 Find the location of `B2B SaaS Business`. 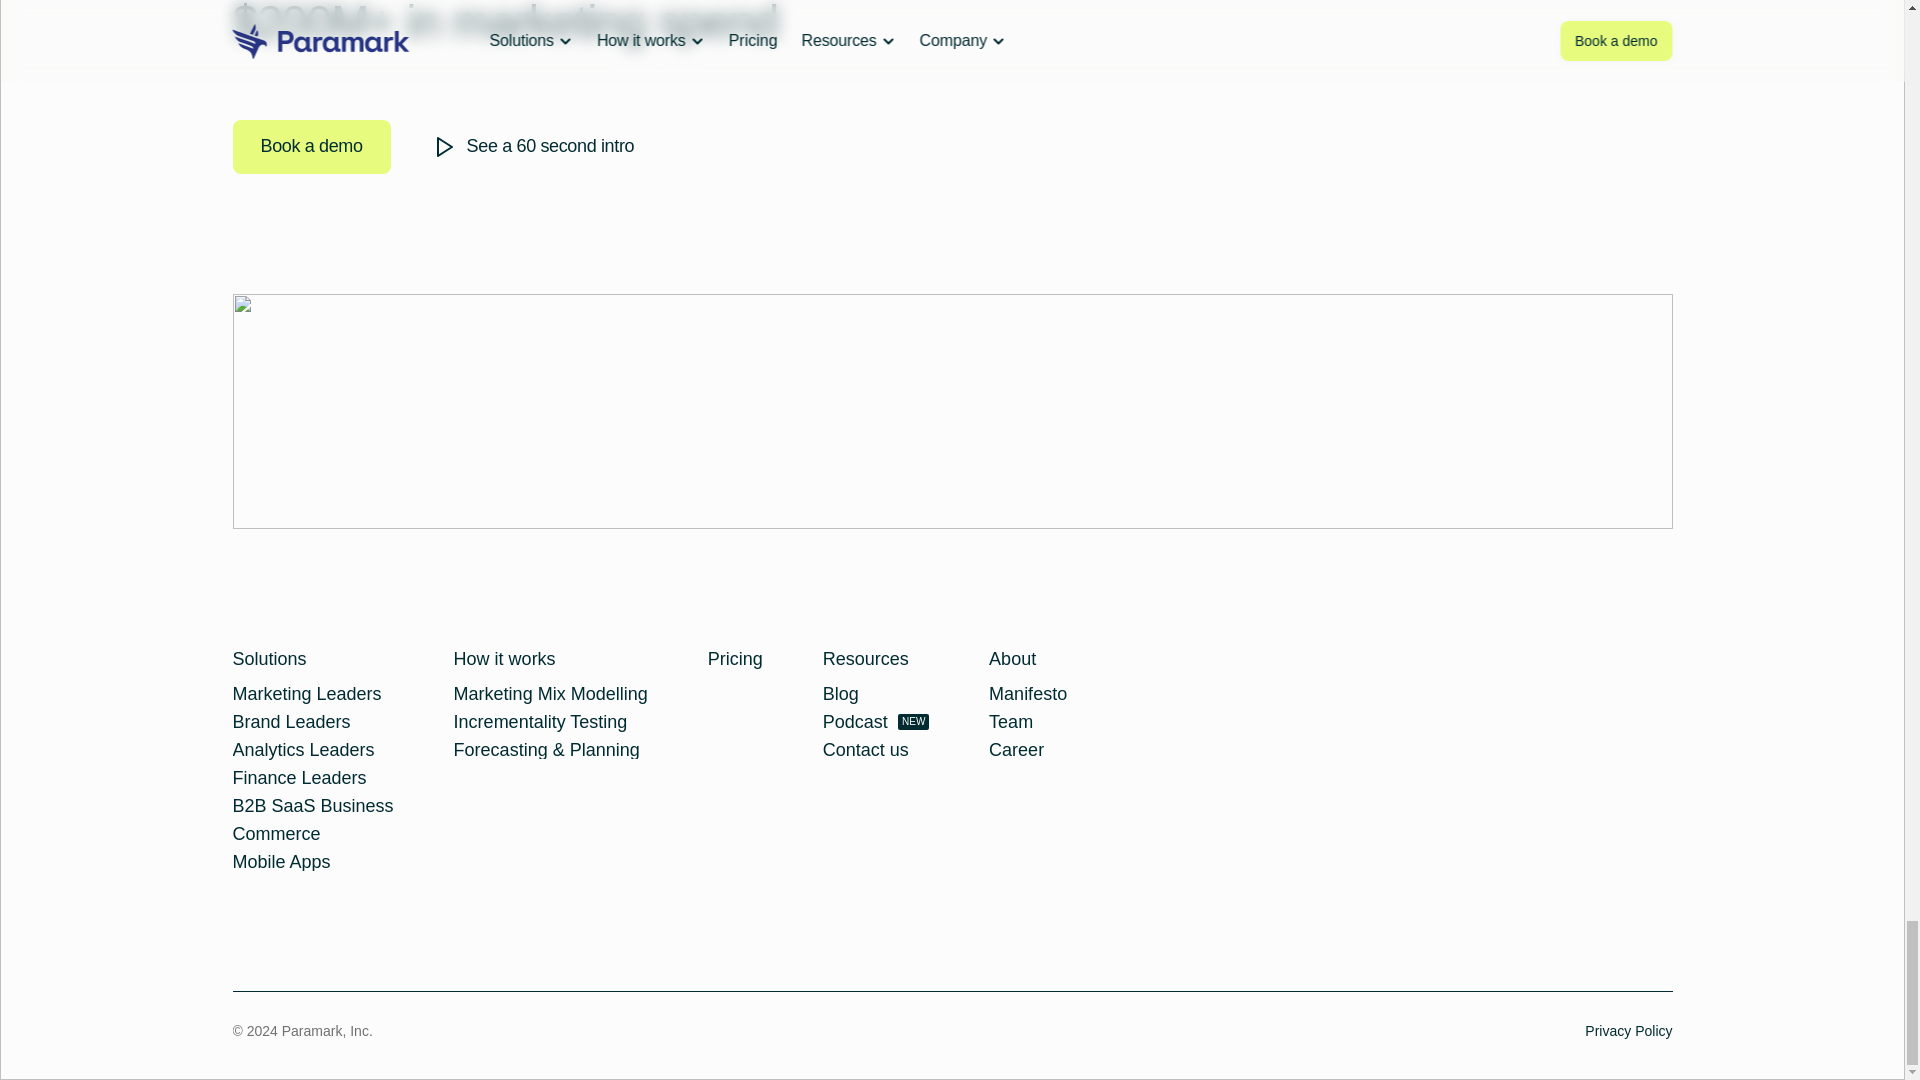

B2B SaaS Business is located at coordinates (312, 806).